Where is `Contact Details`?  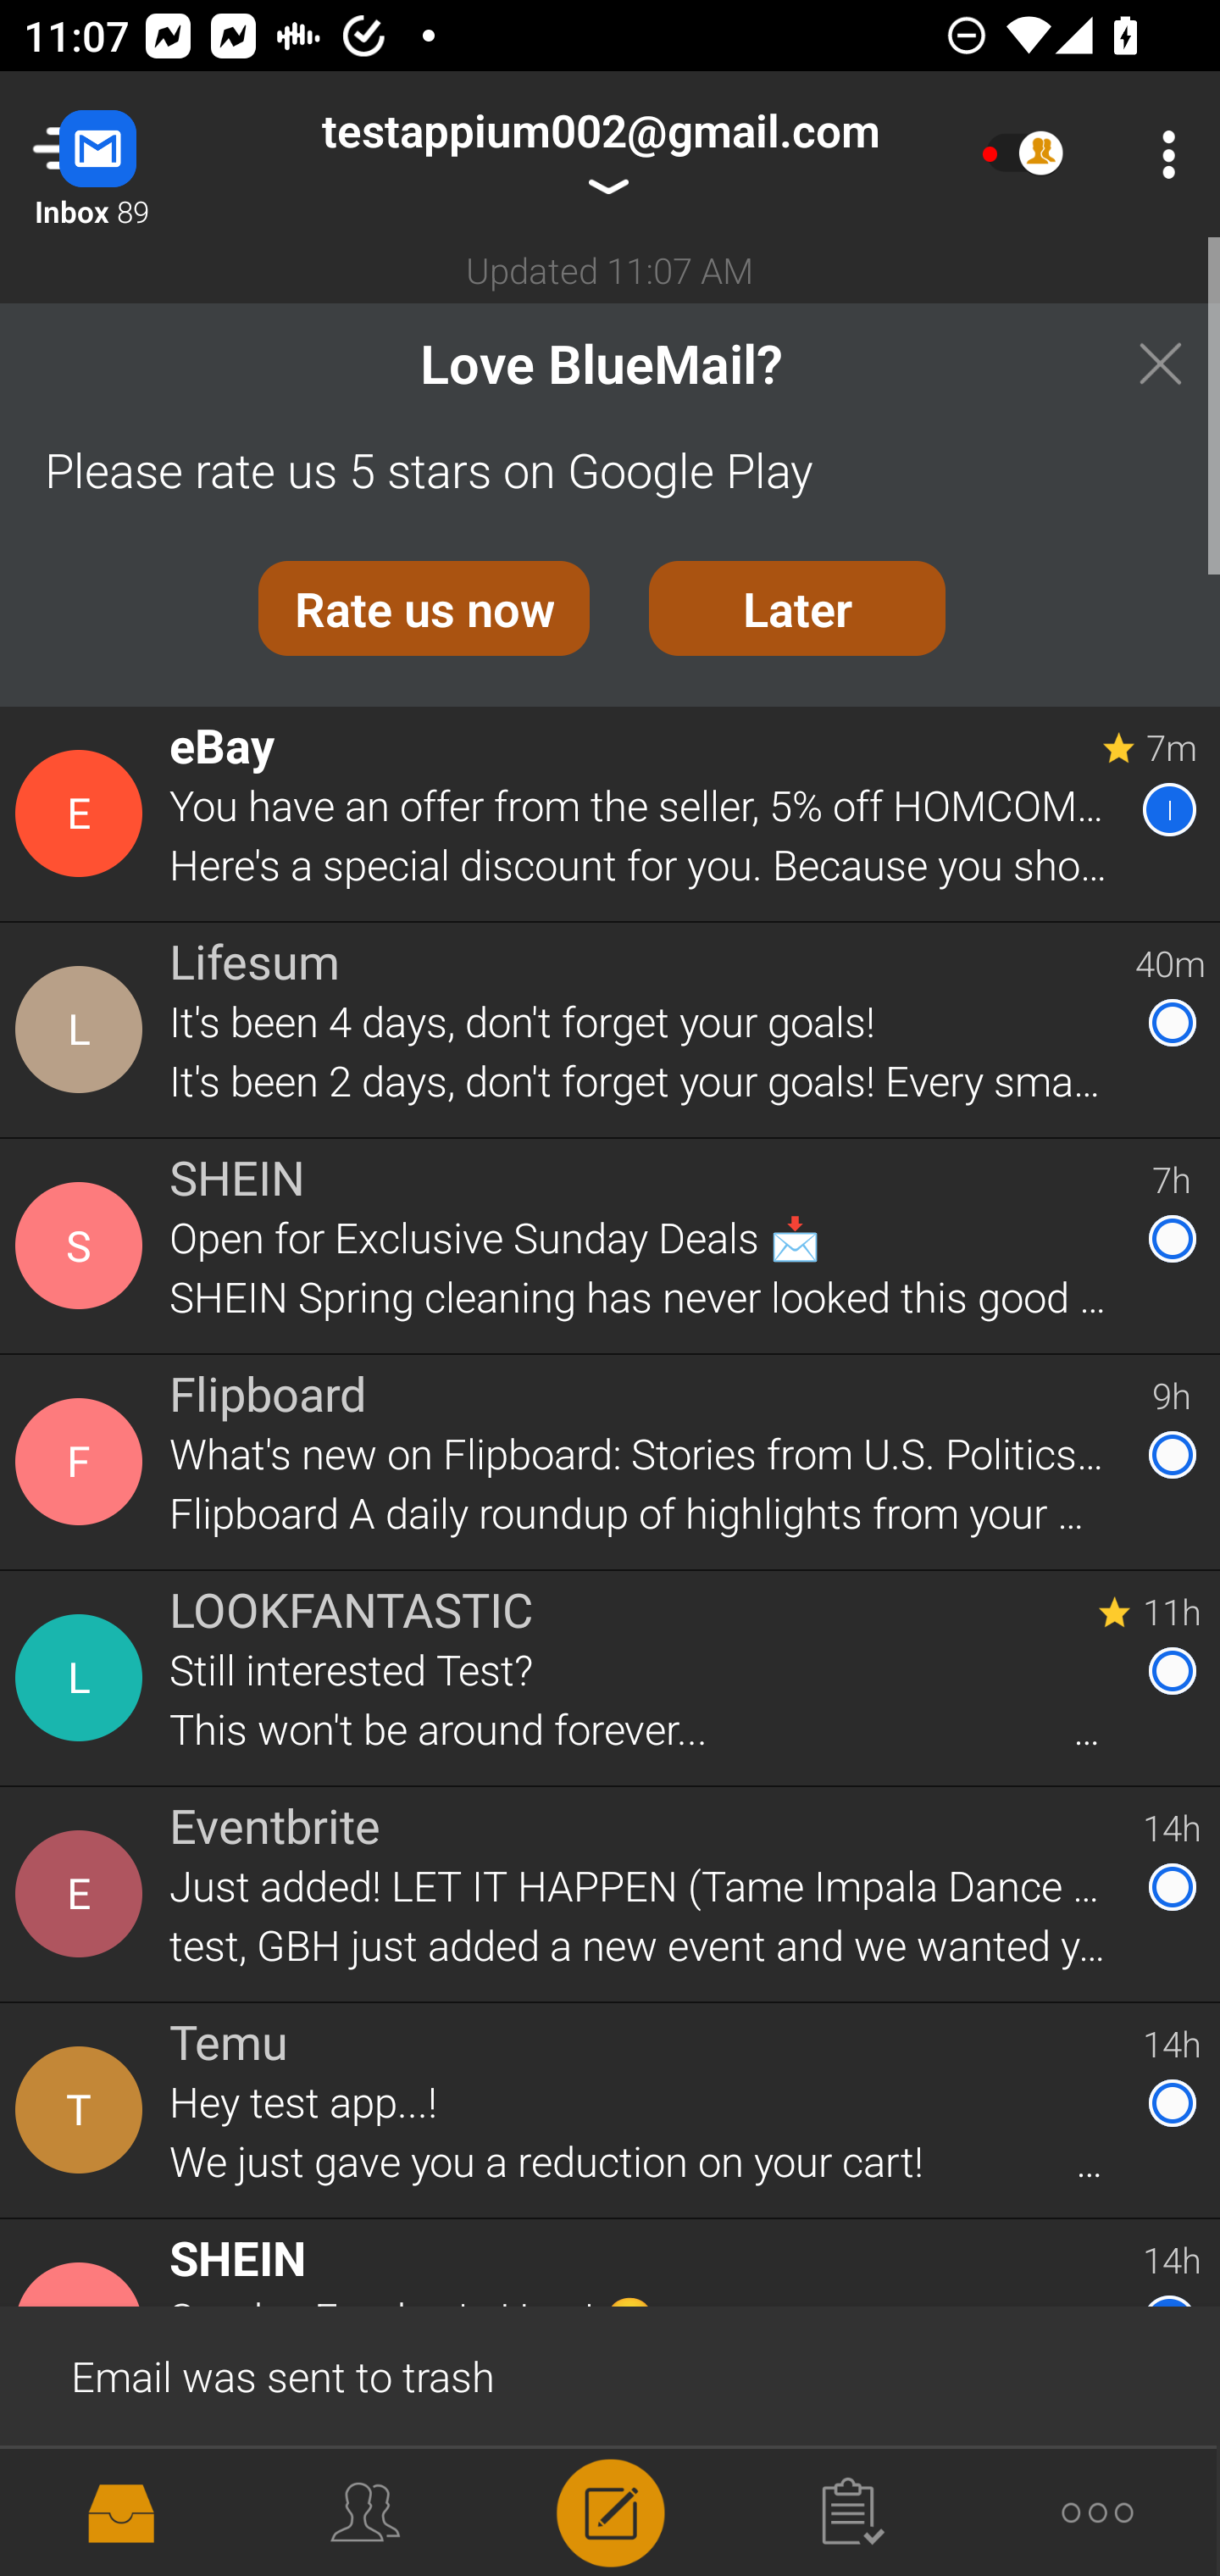 Contact Details is located at coordinates (83, 2505).